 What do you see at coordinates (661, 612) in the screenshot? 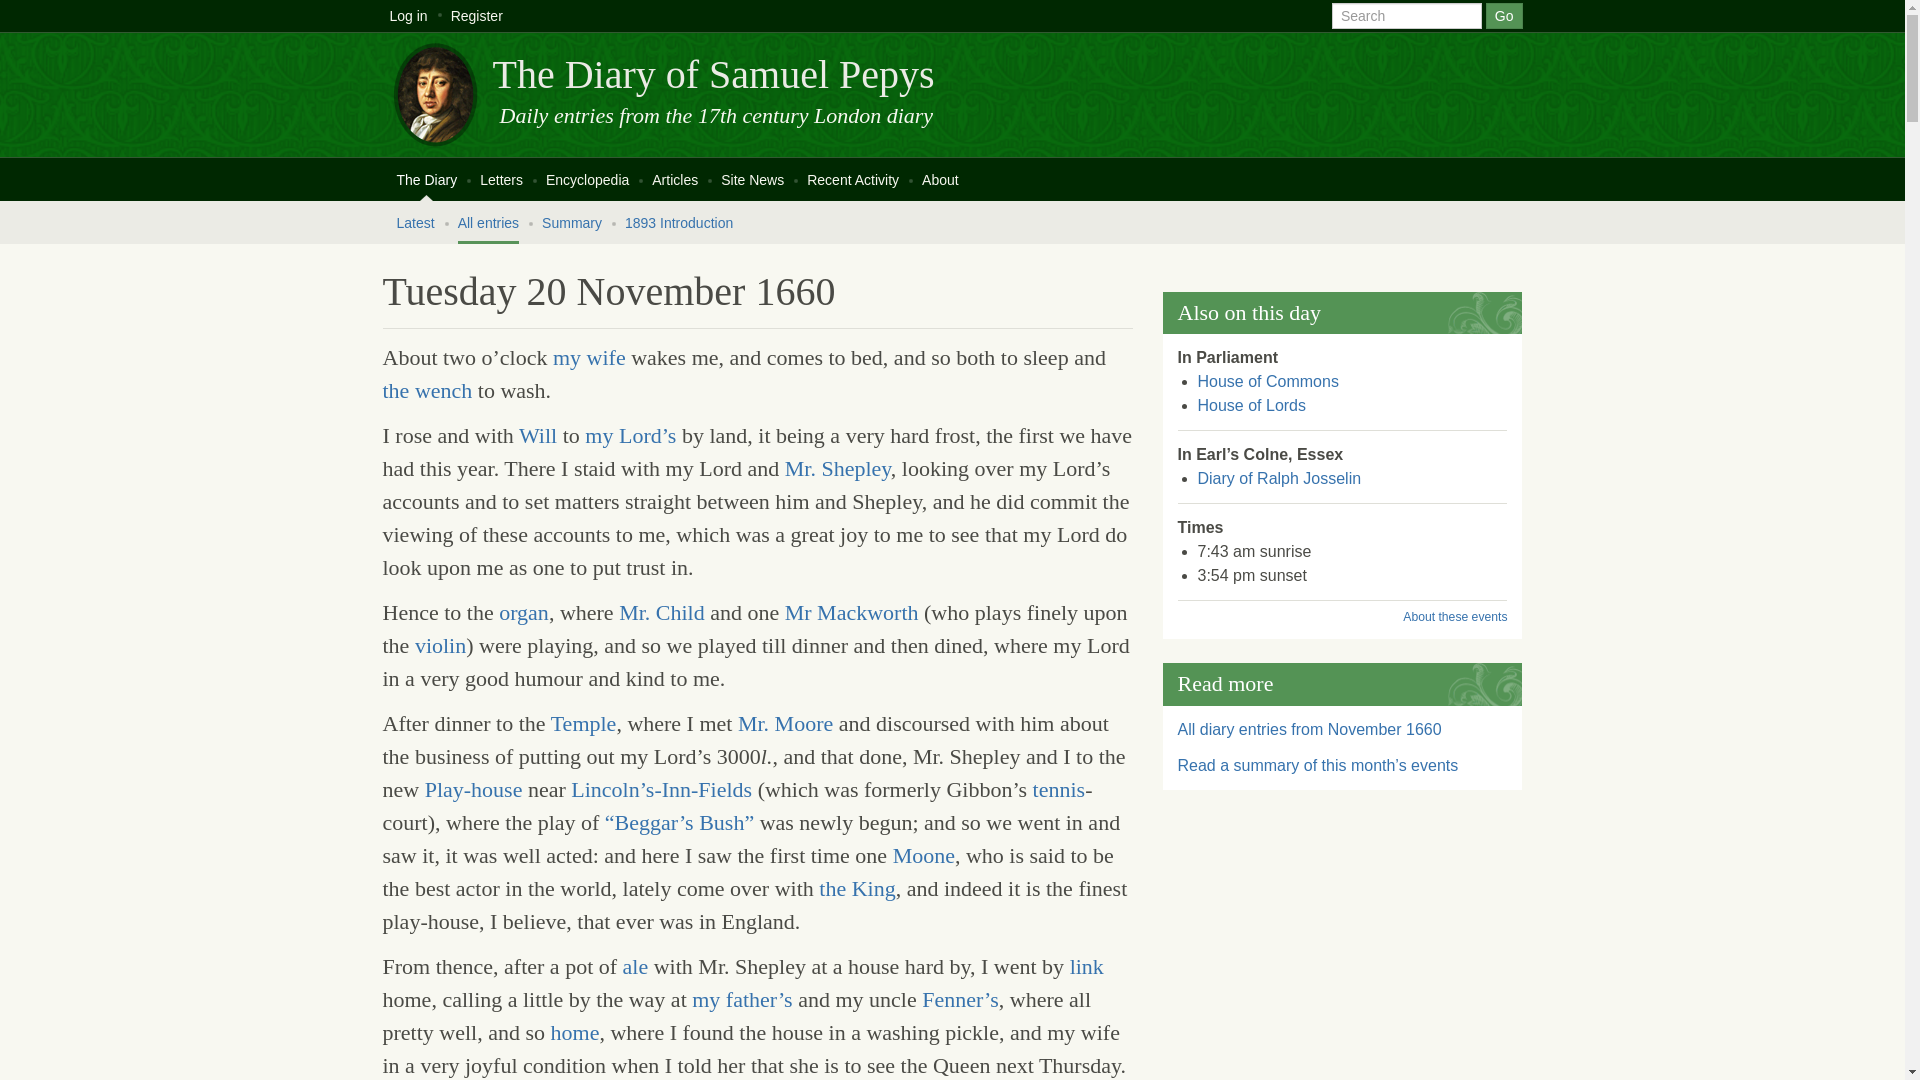
I see `Mr. Child` at bounding box center [661, 612].